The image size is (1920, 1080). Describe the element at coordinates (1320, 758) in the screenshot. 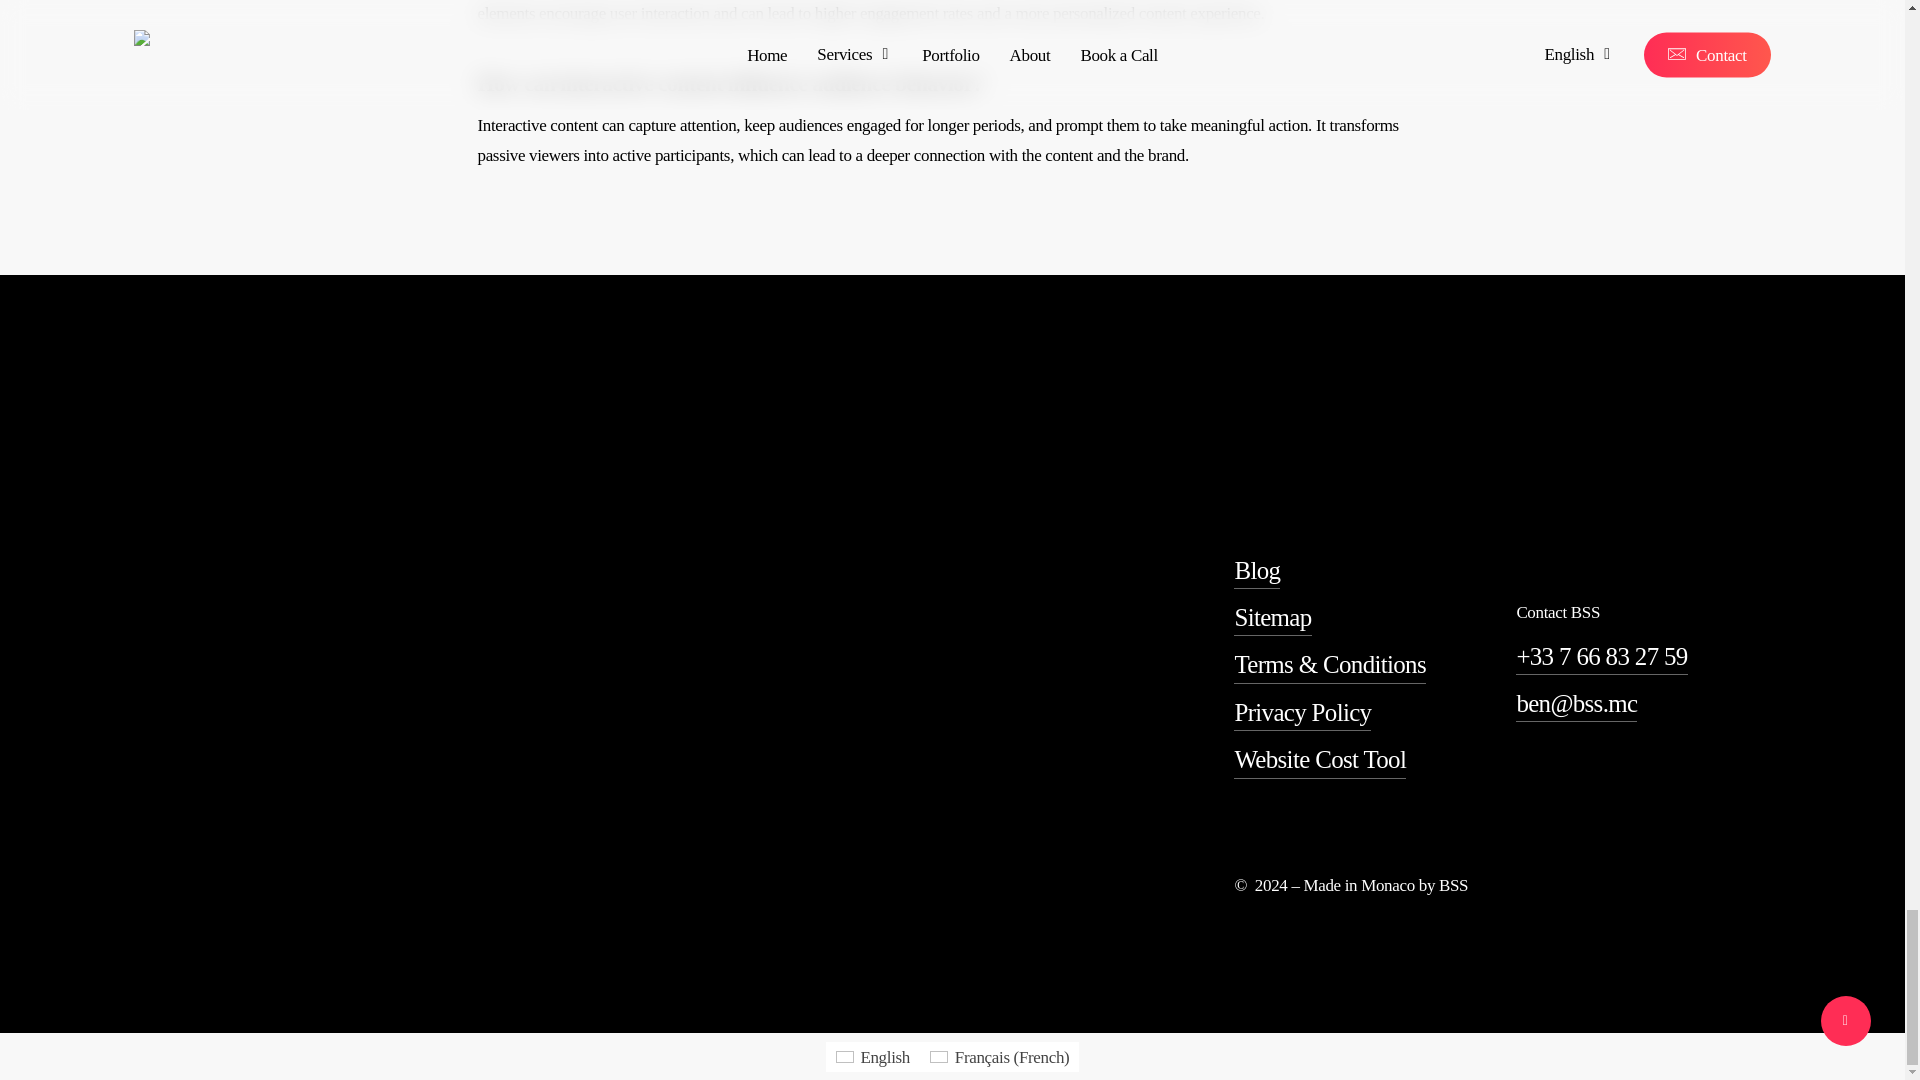

I see `Website Cost Tool` at that location.